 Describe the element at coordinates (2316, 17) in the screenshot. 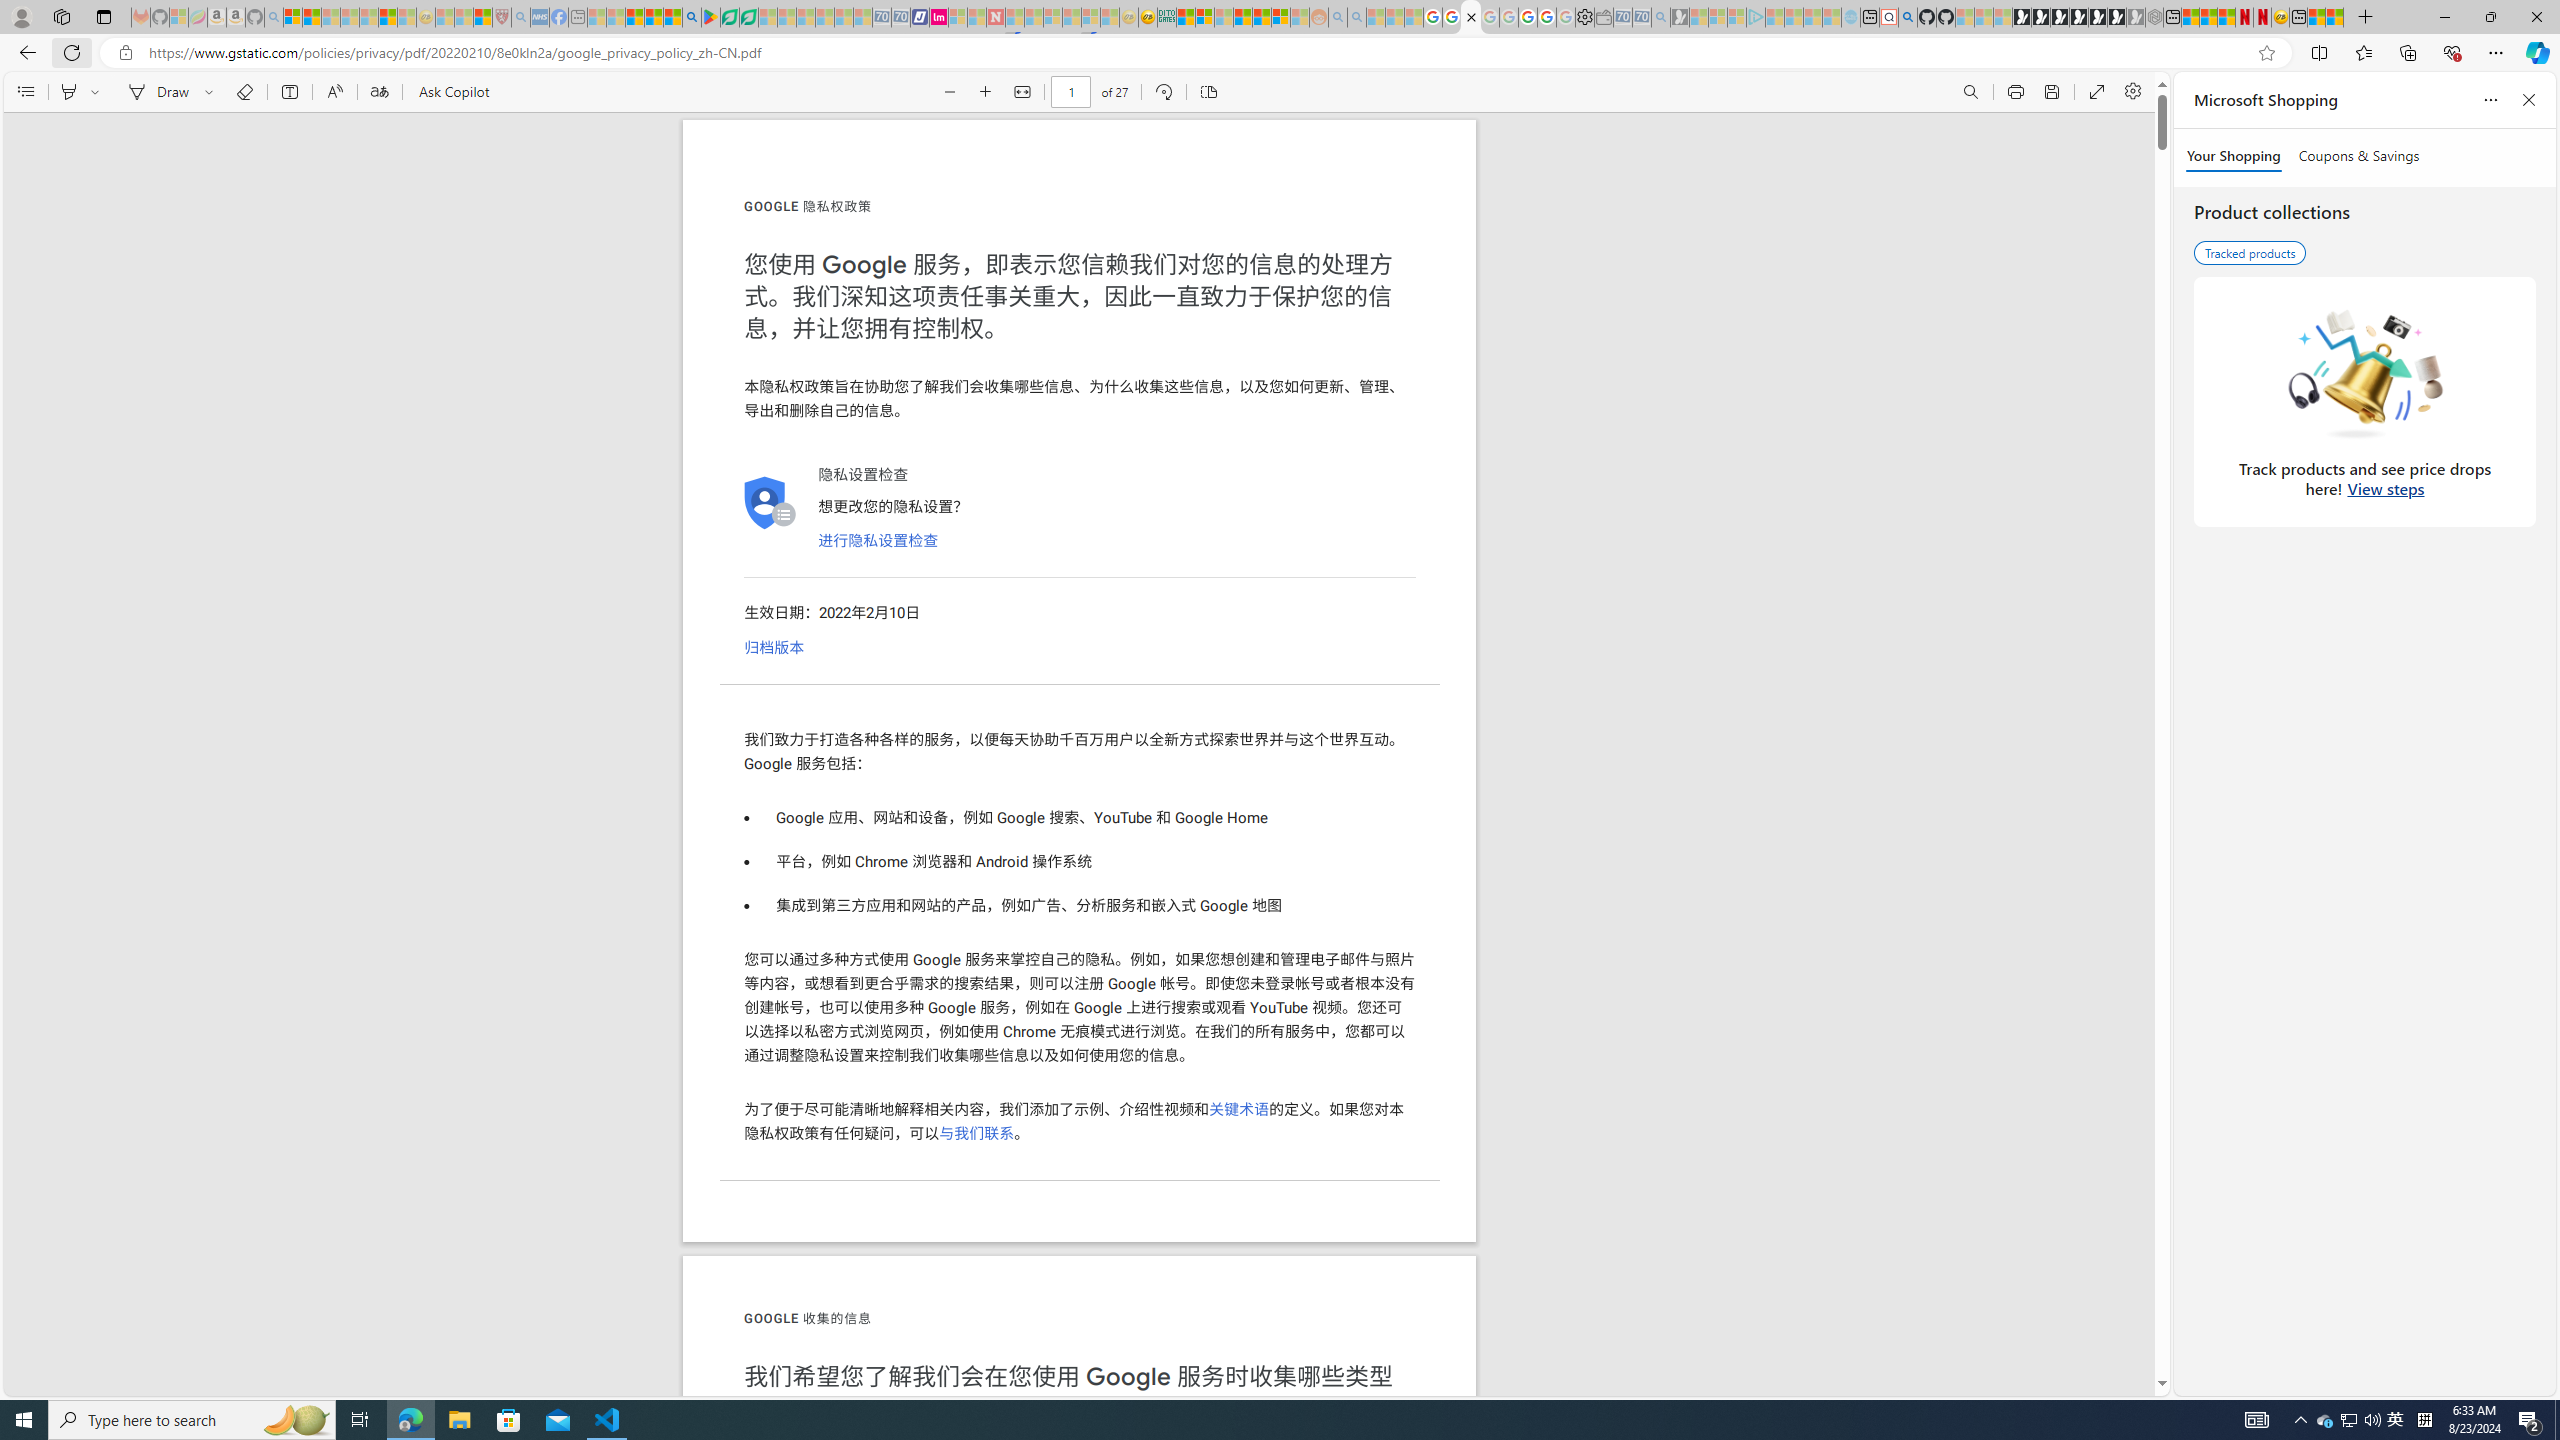

I see `Wildlife - MSN` at that location.